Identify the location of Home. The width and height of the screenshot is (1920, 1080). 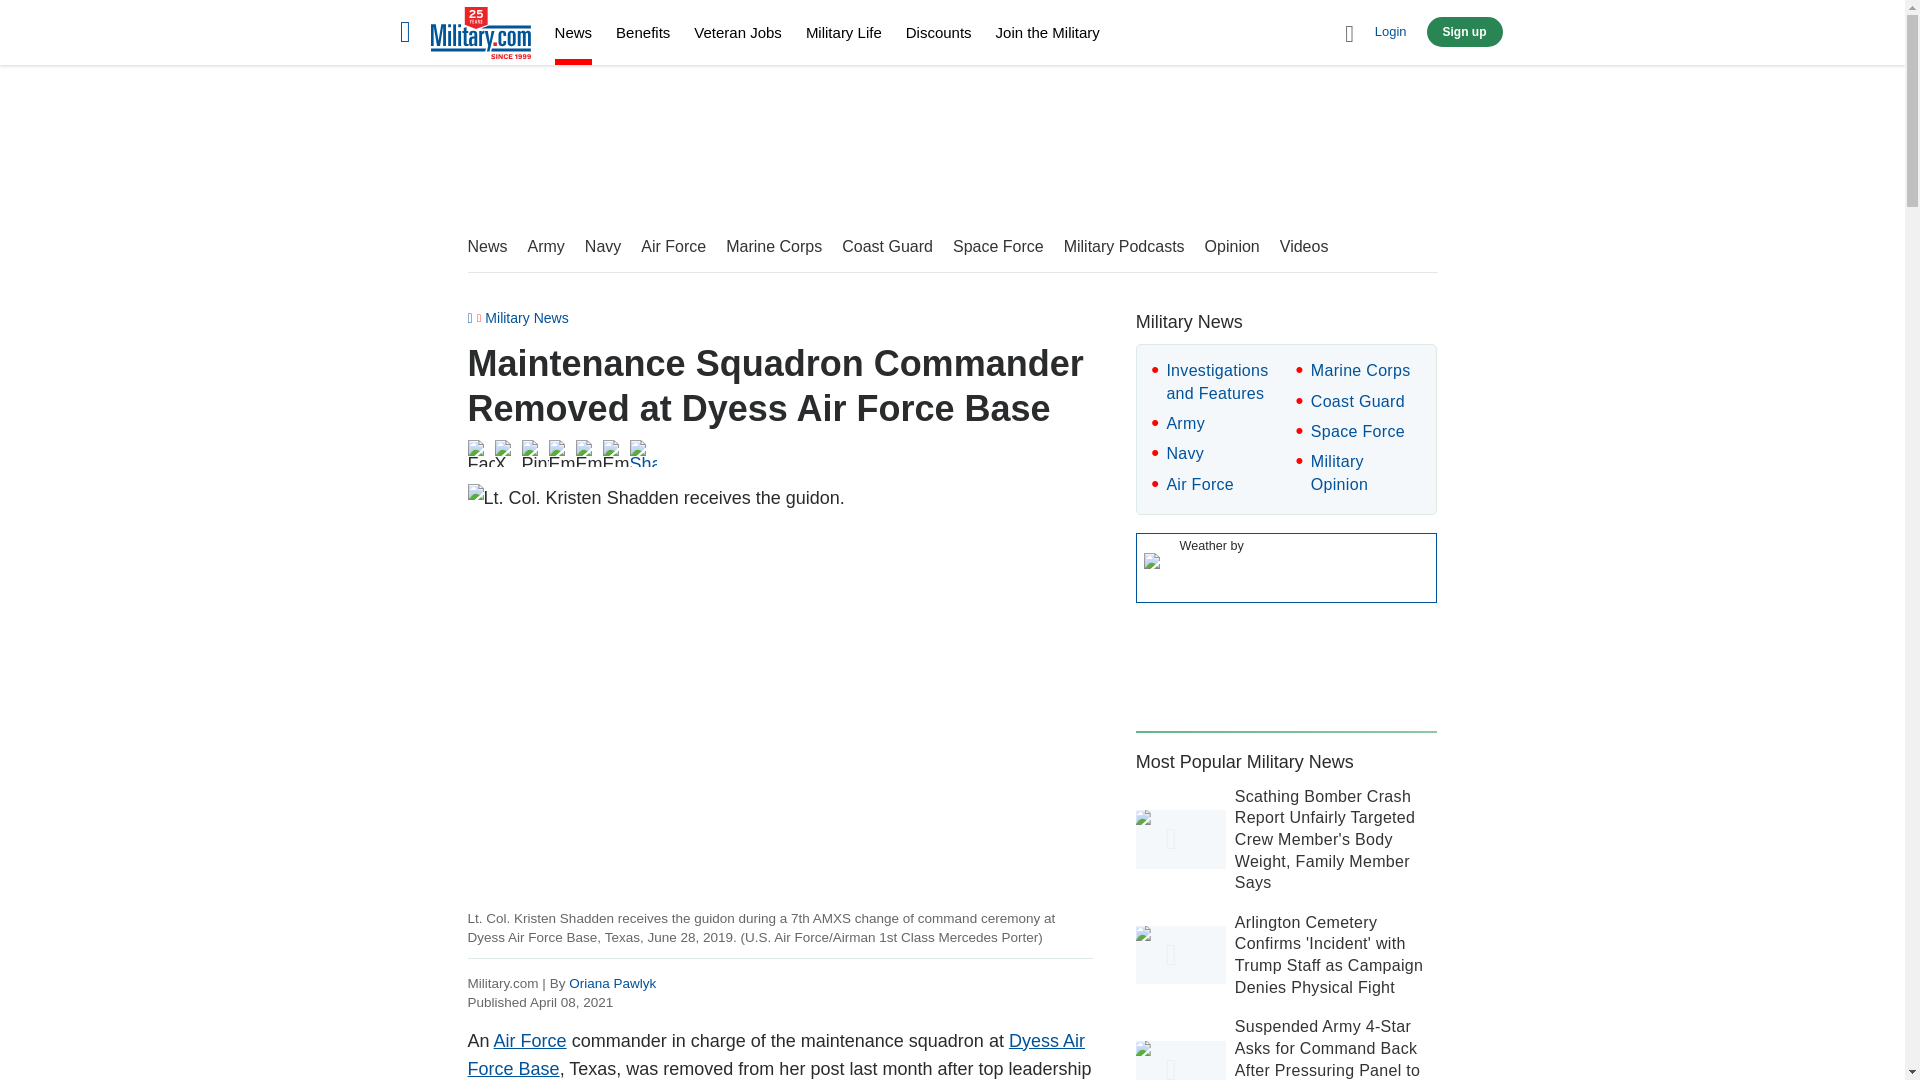
(480, 36).